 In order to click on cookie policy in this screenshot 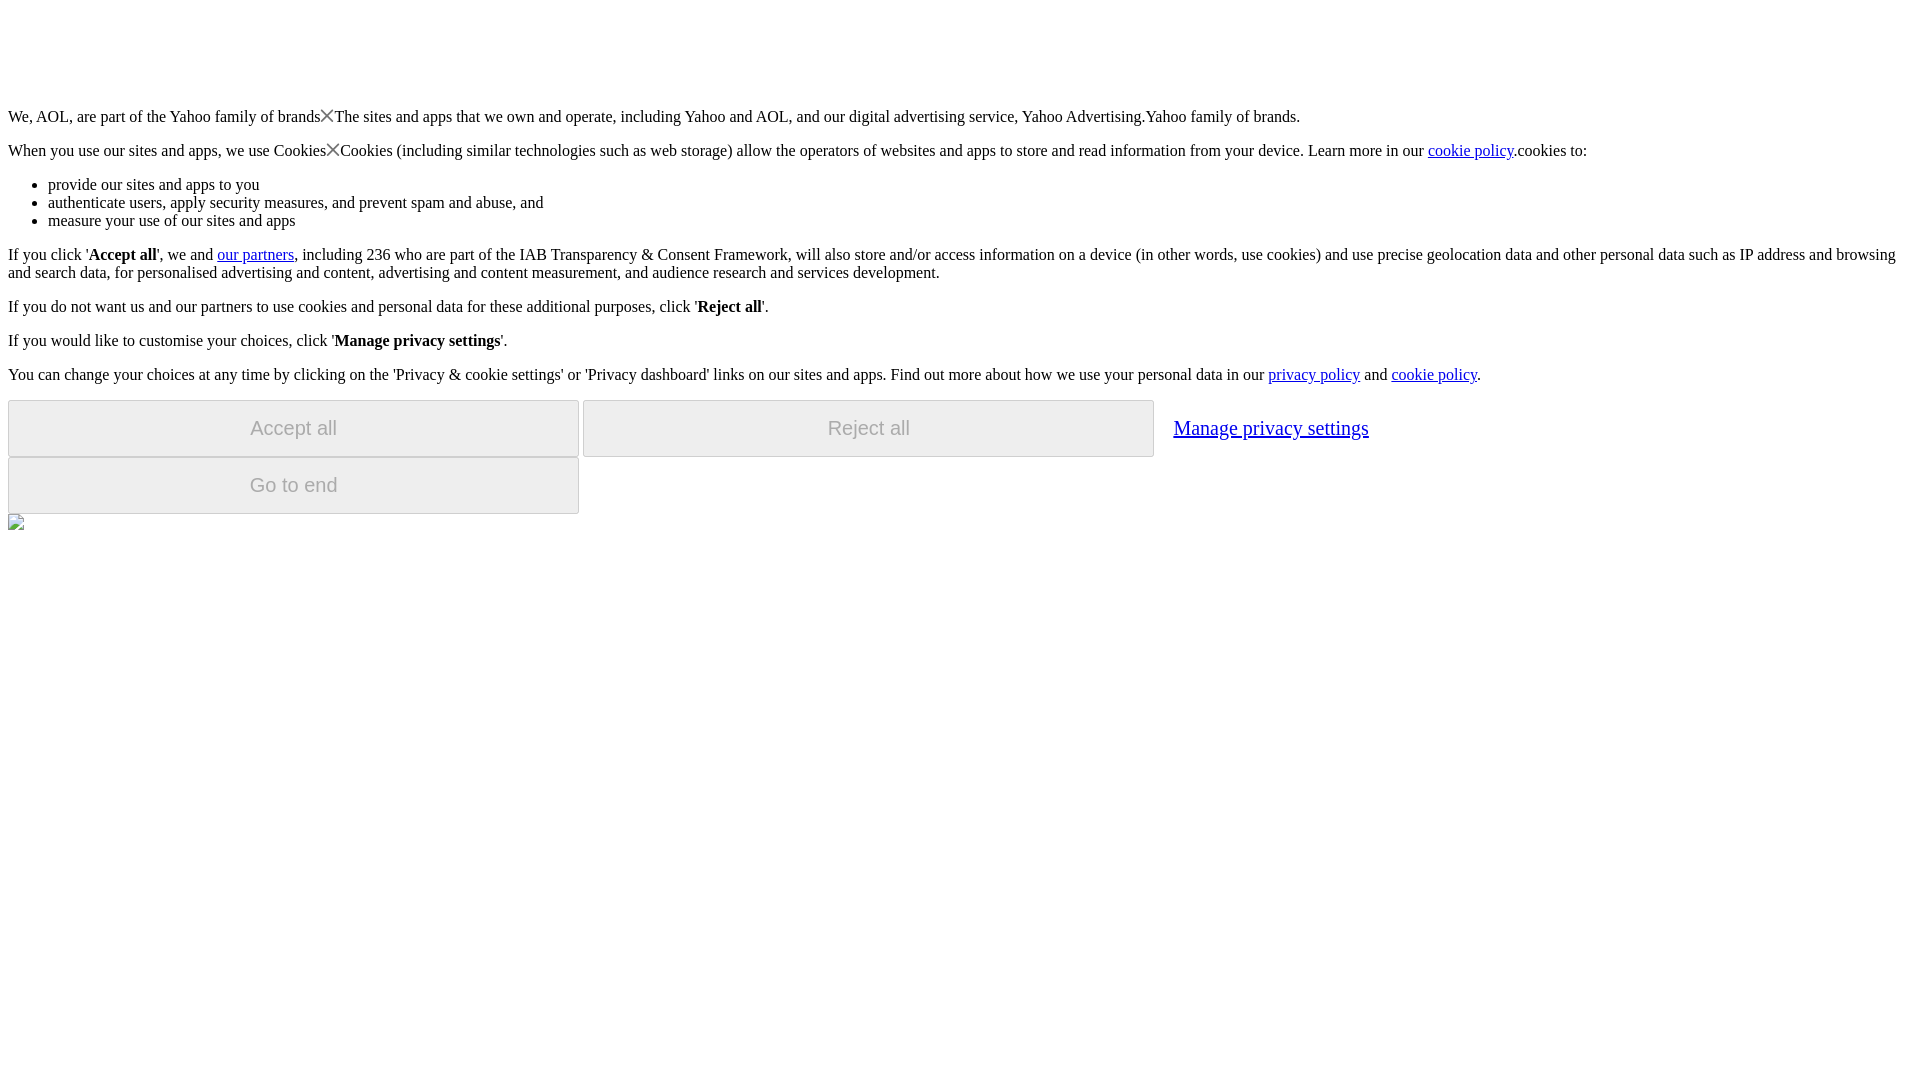, I will do `click(1433, 374)`.